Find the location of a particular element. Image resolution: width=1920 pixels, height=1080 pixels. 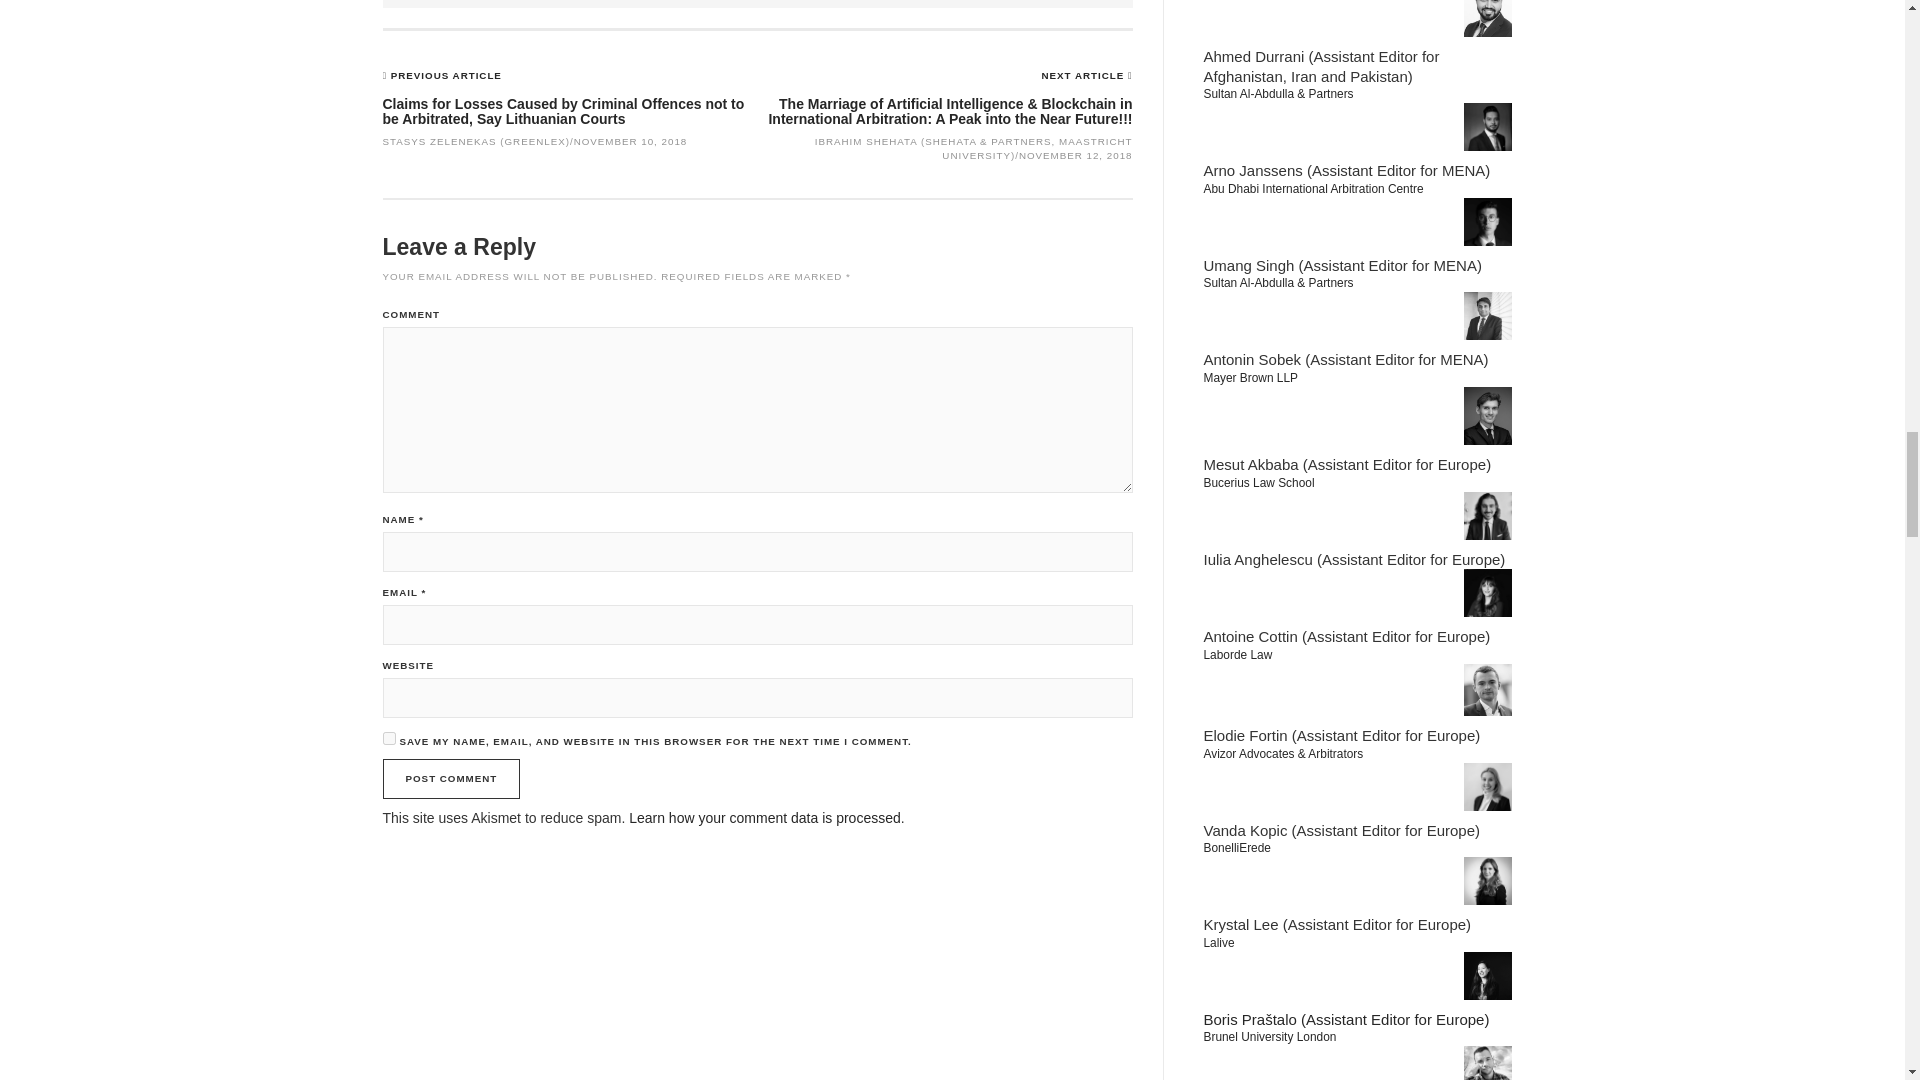

NOVEMBER 12, 2018 is located at coordinates (1076, 155).